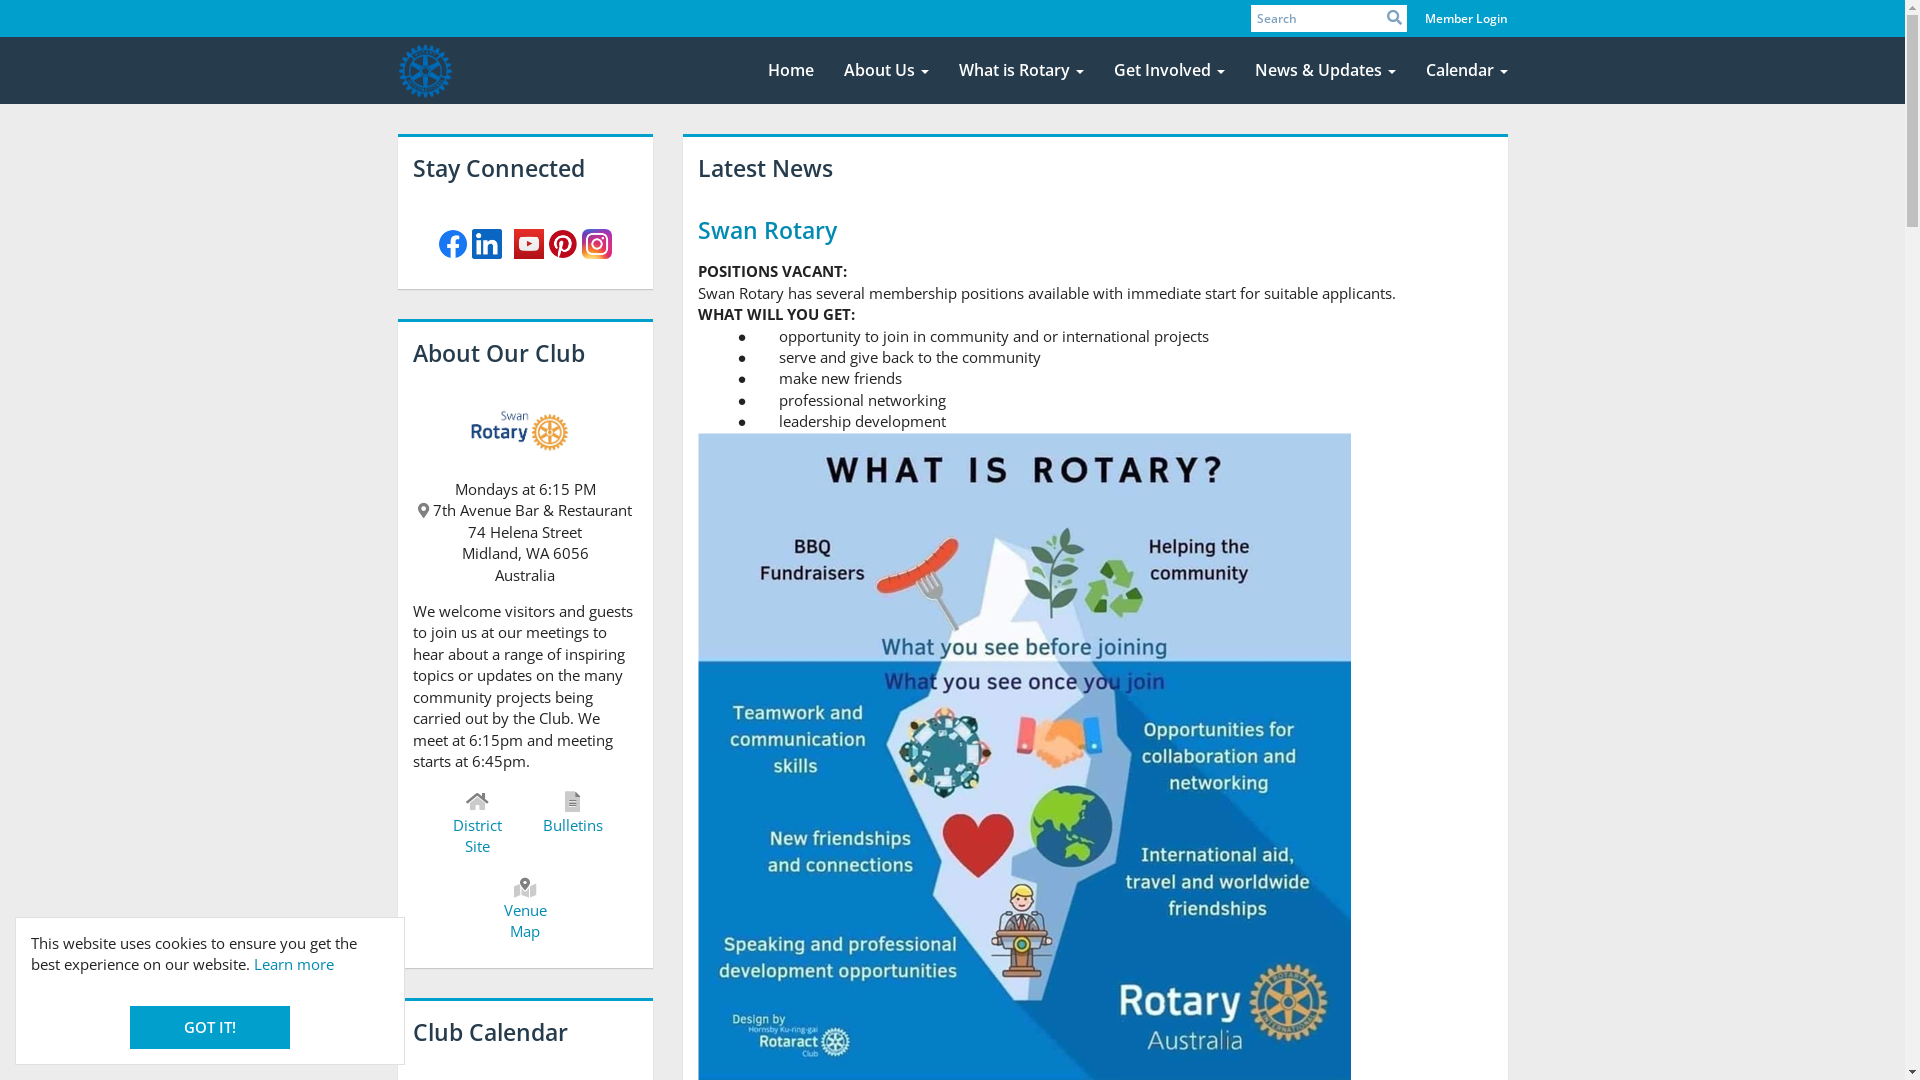 This screenshot has width=1920, height=1080. What do you see at coordinates (294, 964) in the screenshot?
I see `Learn more` at bounding box center [294, 964].